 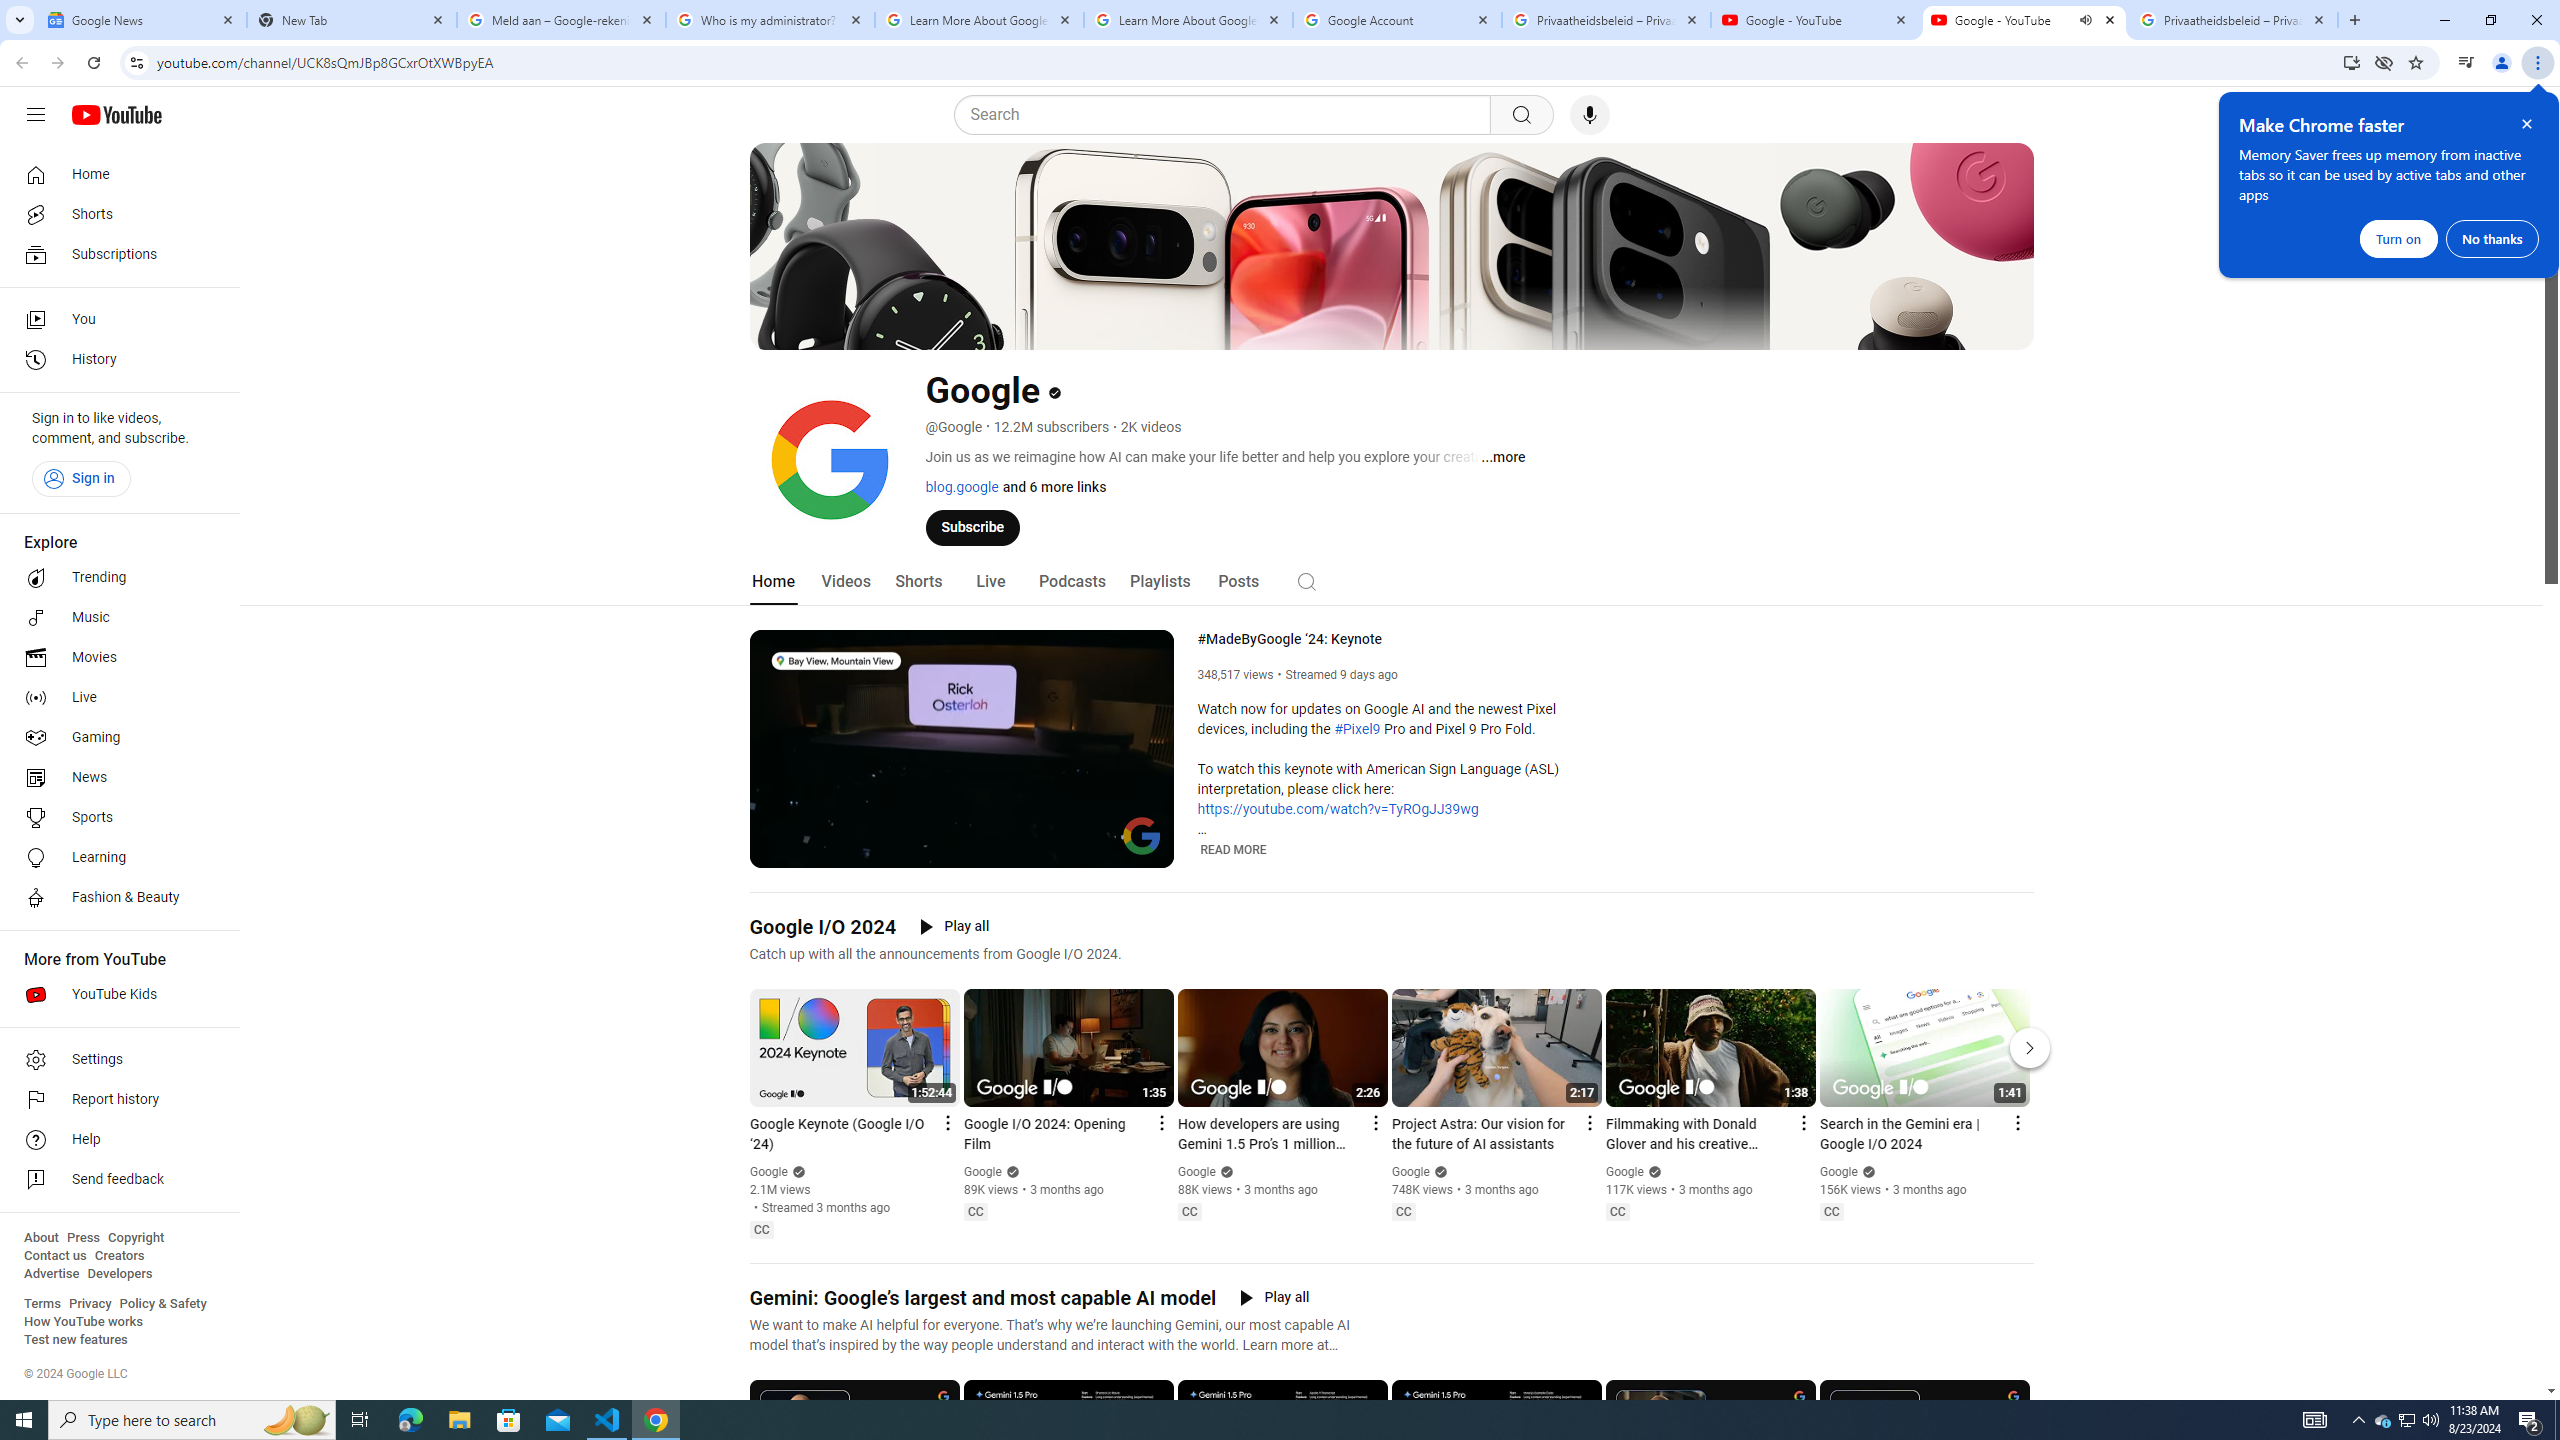 I want to click on YouTube Home, so click(x=116, y=114).